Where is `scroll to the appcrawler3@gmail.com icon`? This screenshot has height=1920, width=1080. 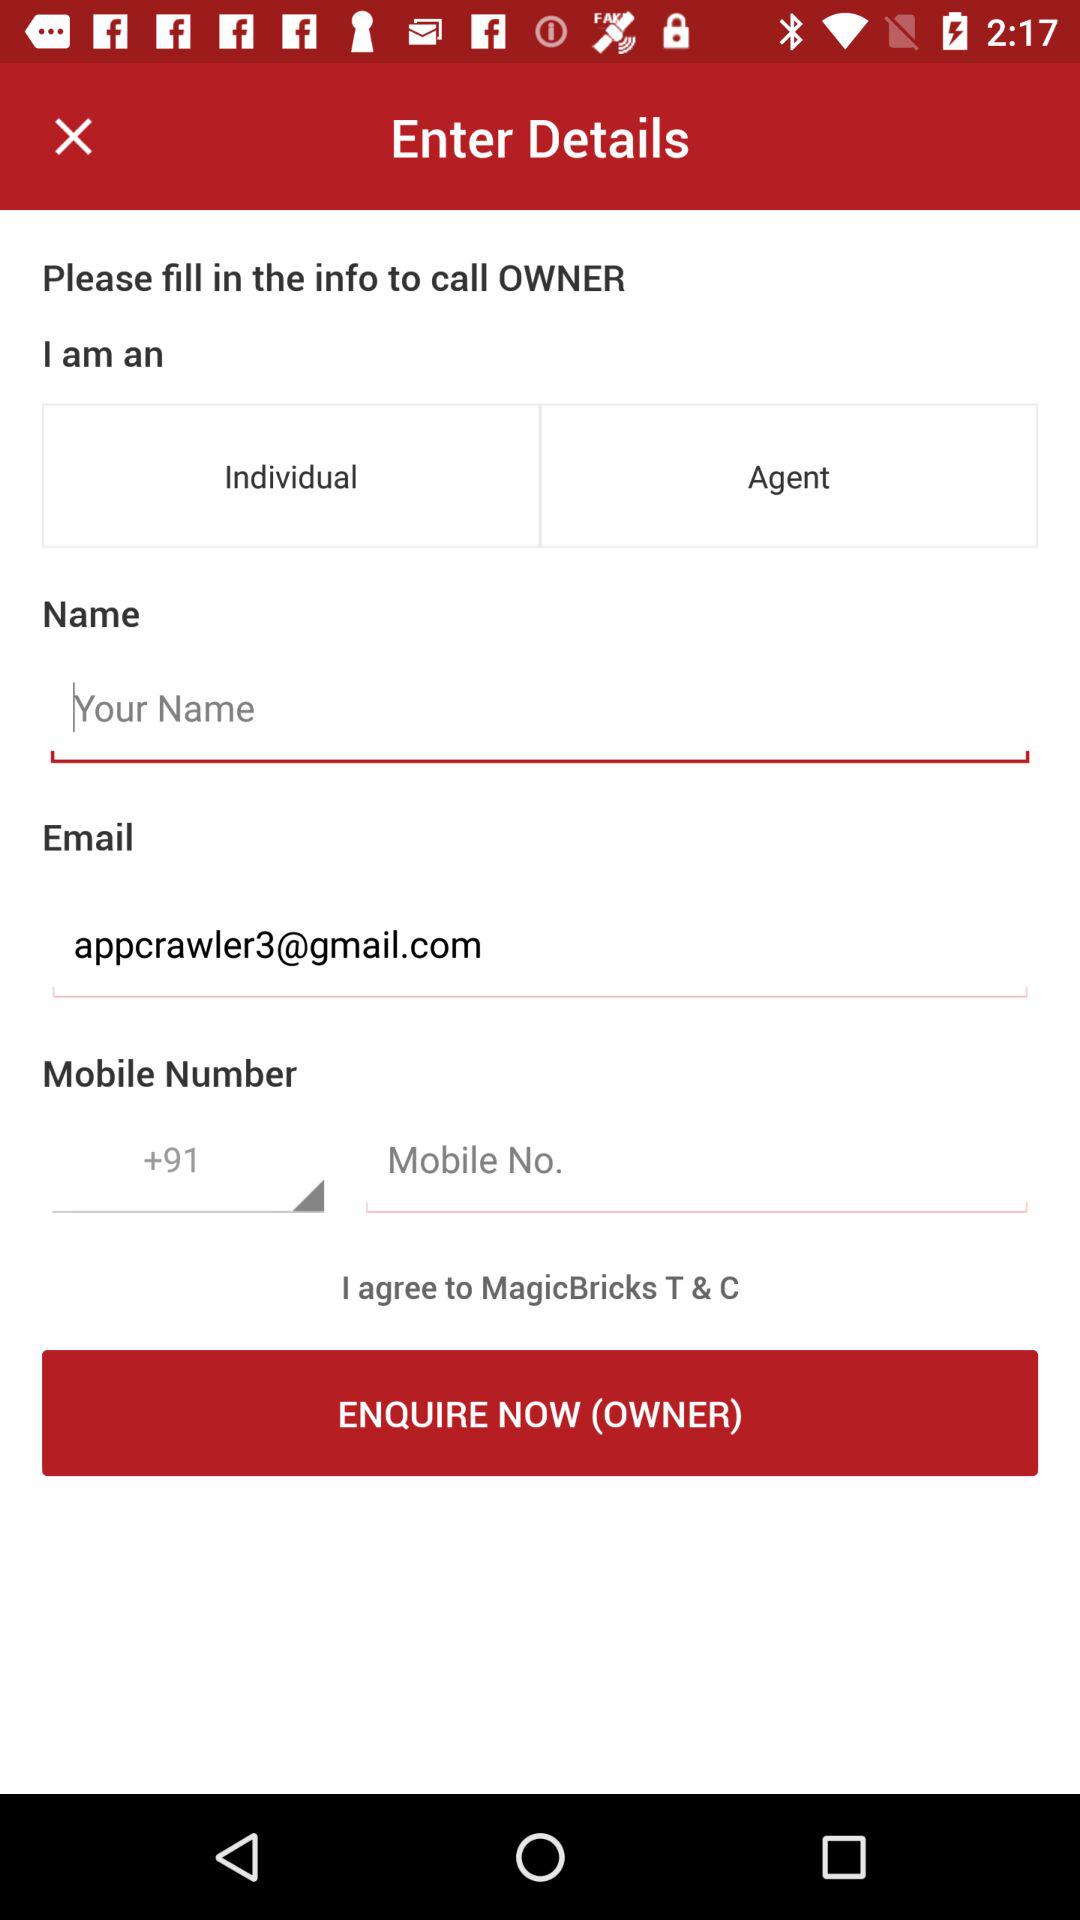 scroll to the appcrawler3@gmail.com icon is located at coordinates (540, 944).